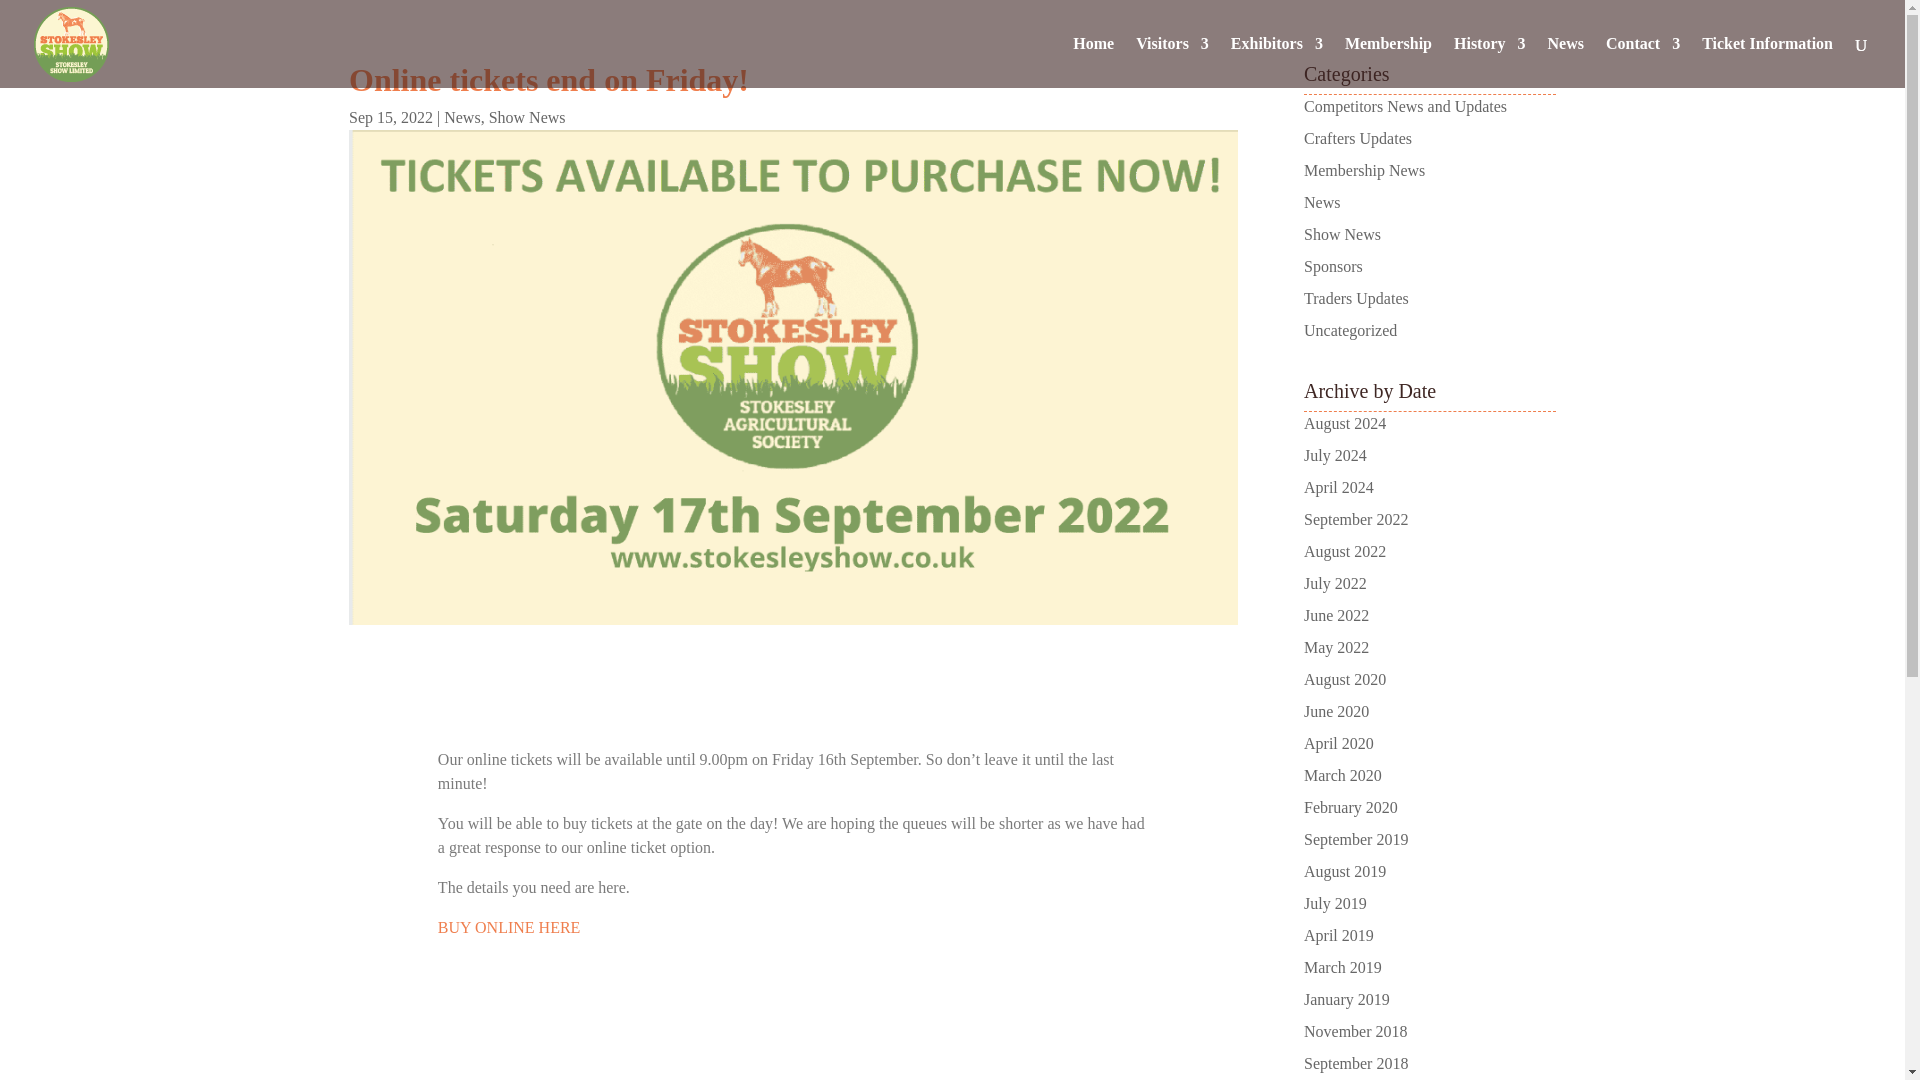  I want to click on August 2022, so click(1344, 552).